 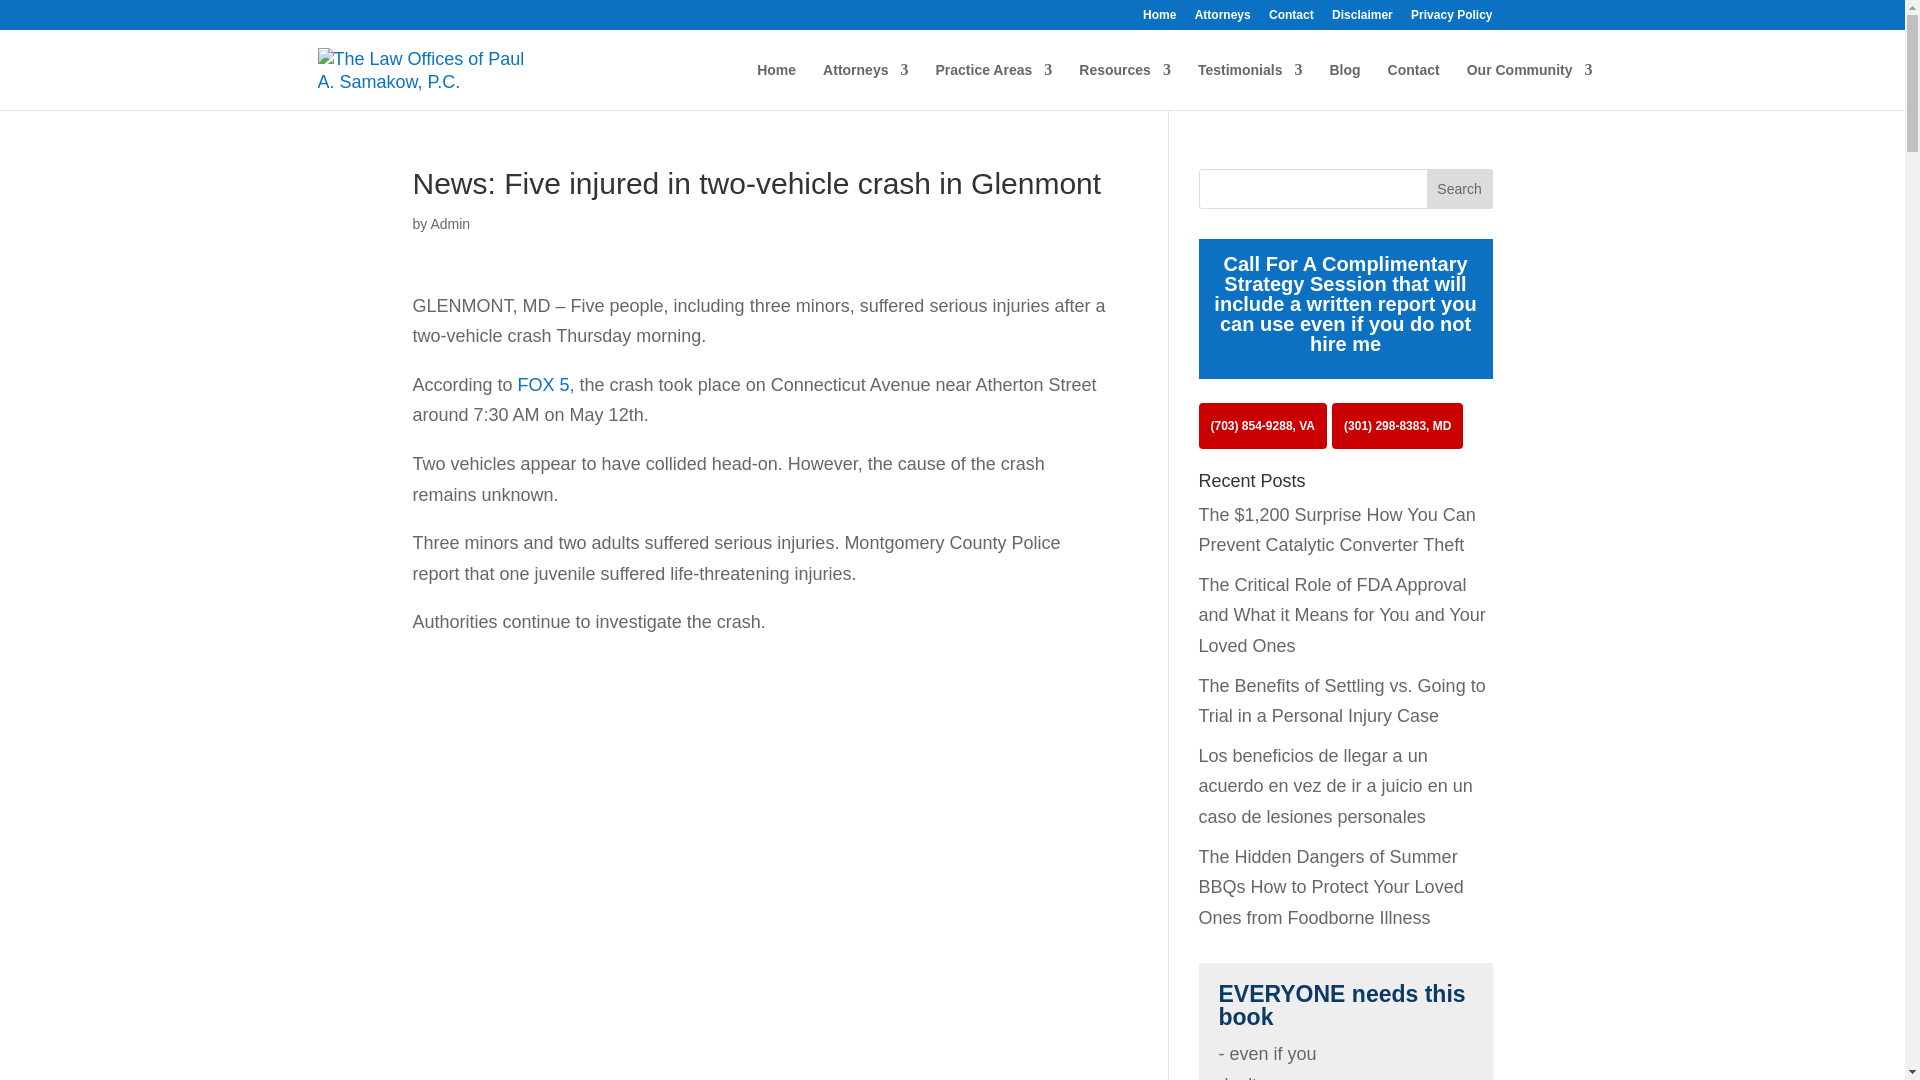 What do you see at coordinates (1451, 19) in the screenshot?
I see `Privacy Policy` at bounding box center [1451, 19].